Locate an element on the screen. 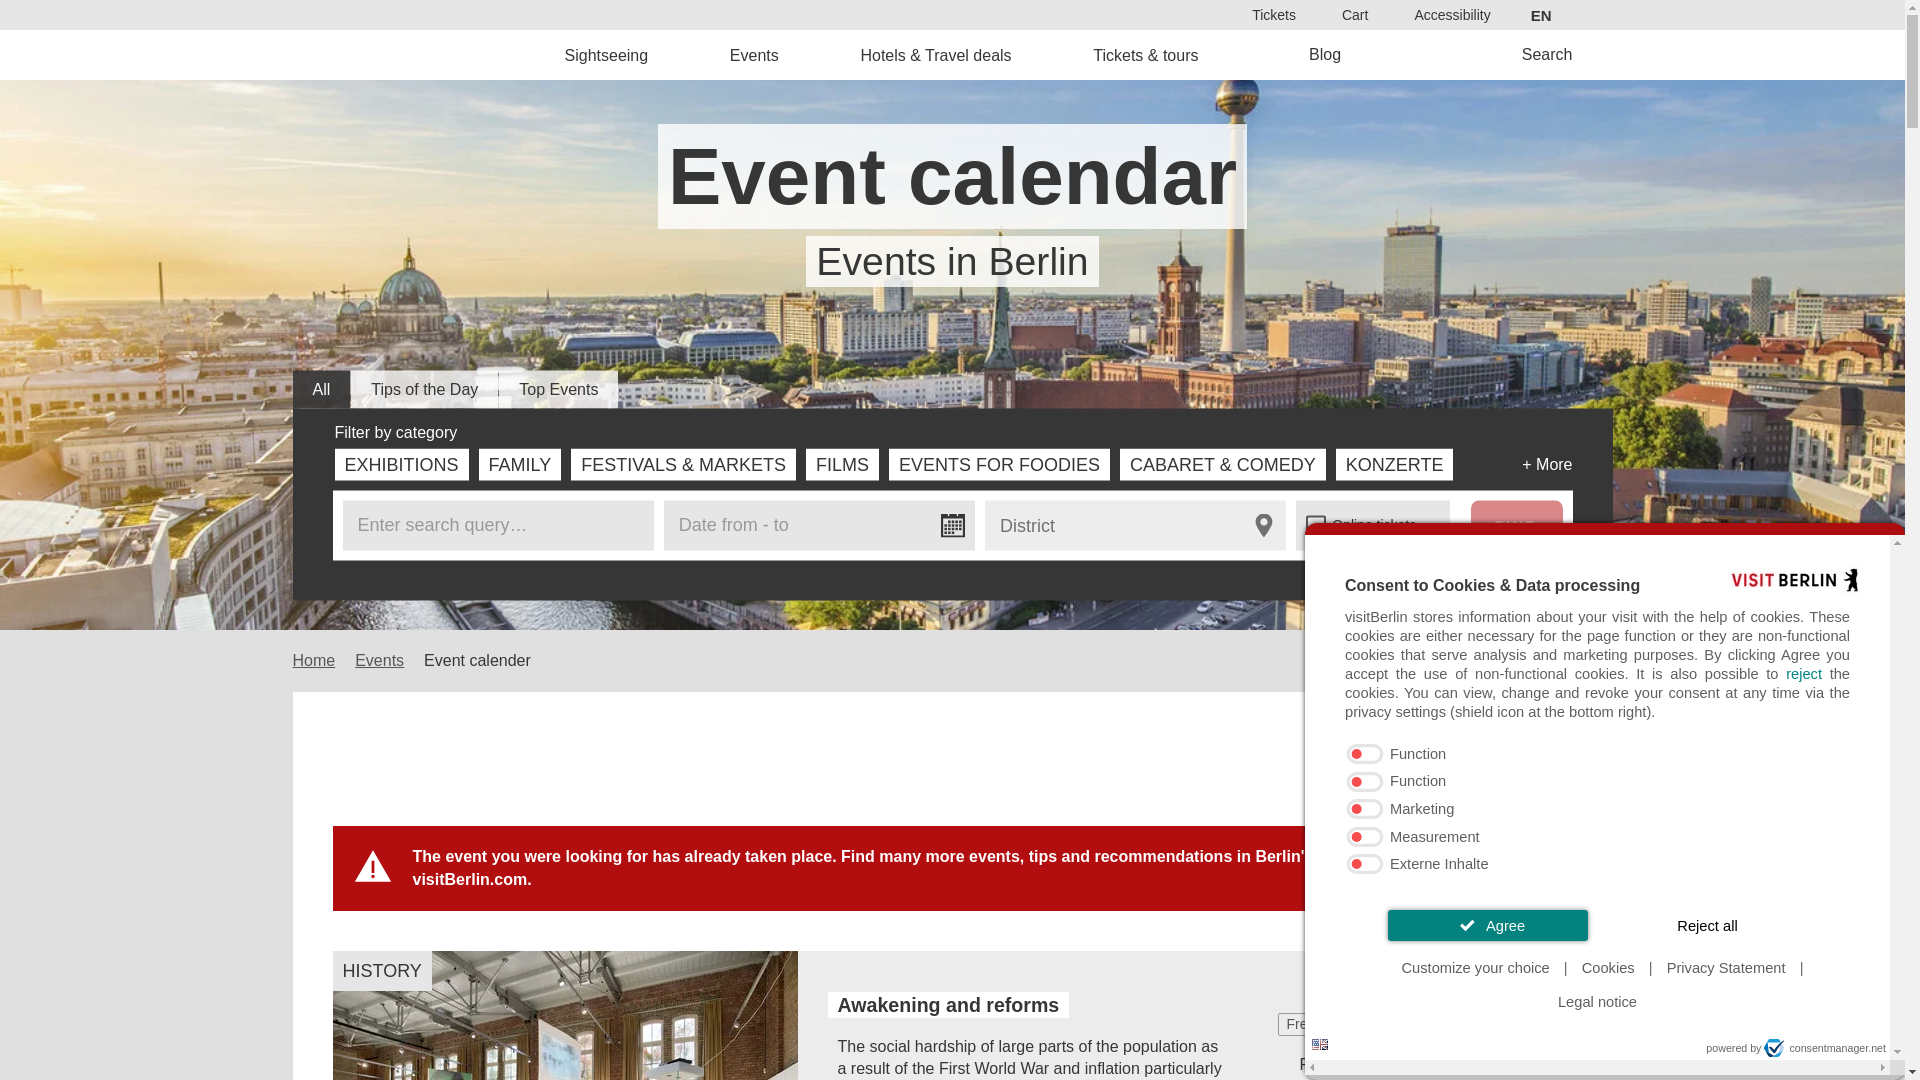  Sightseeing is located at coordinates (607, 54).